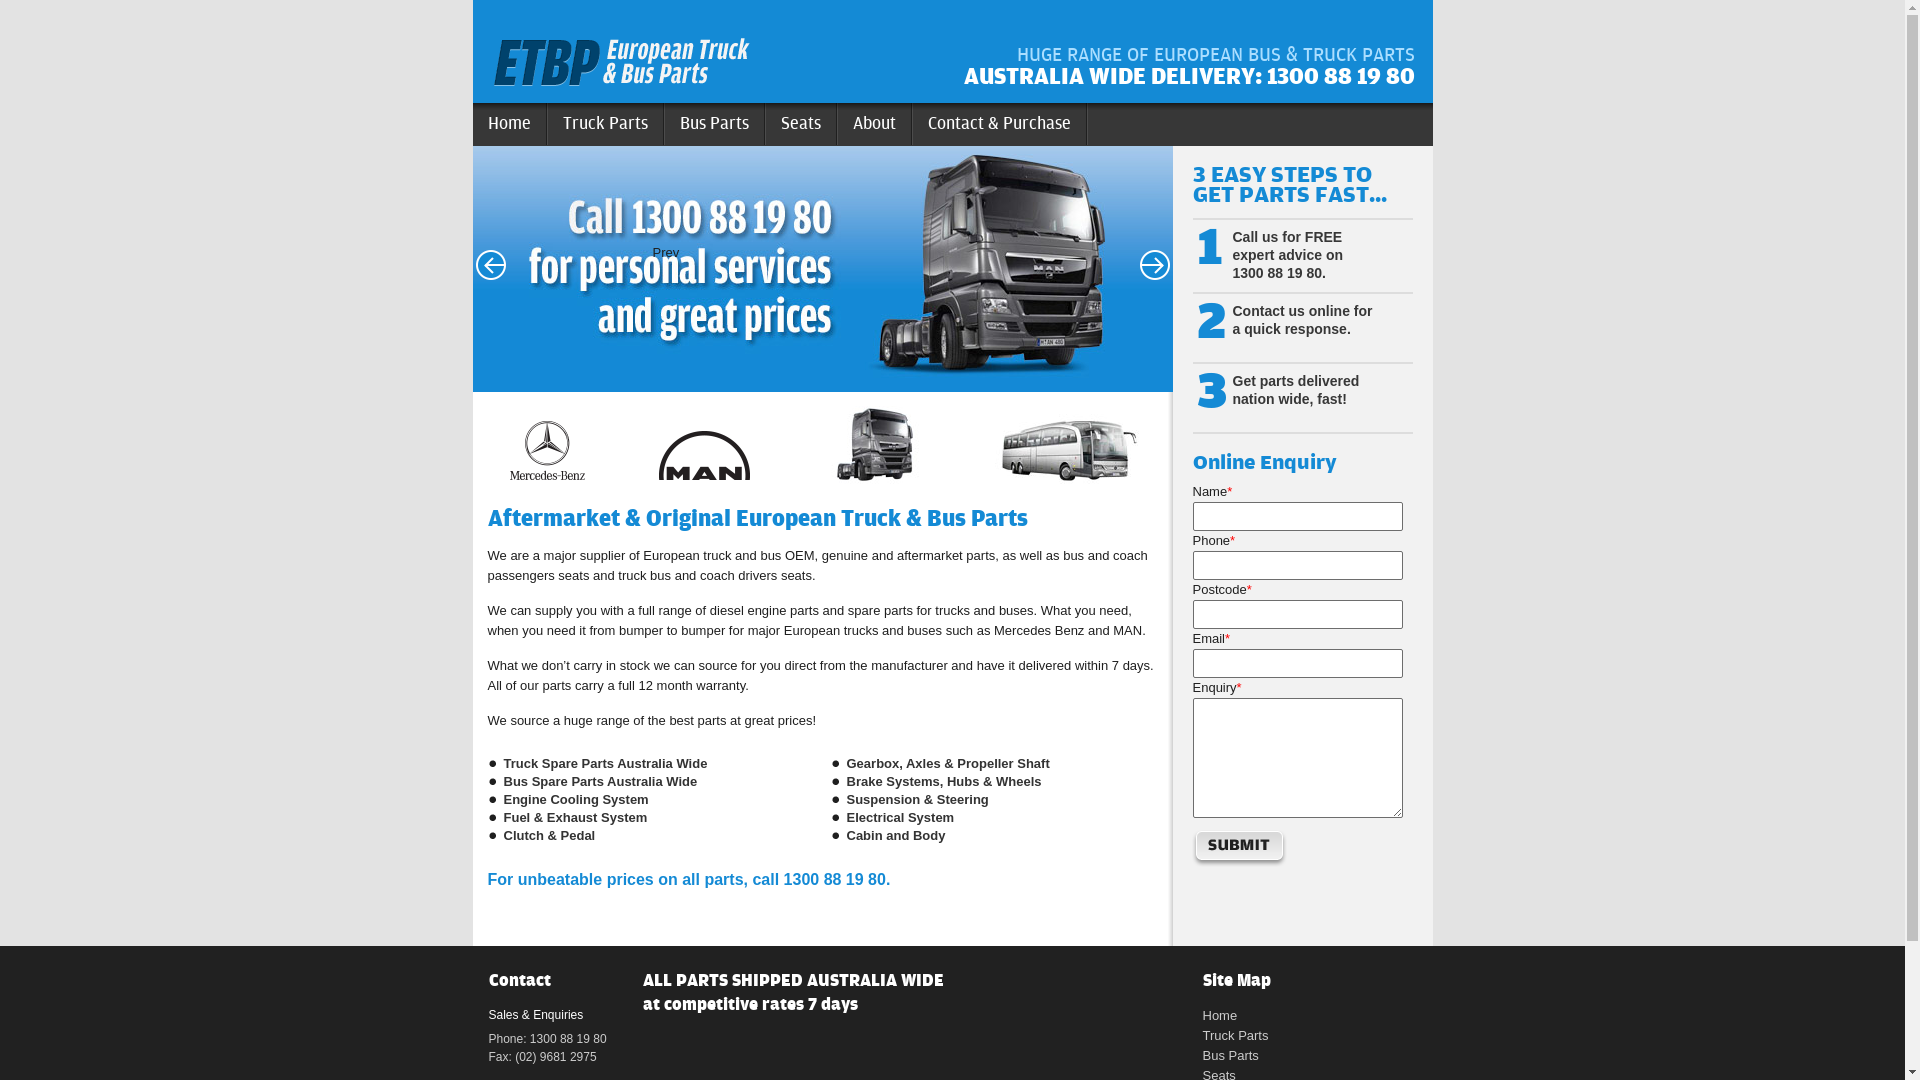  Describe the element at coordinates (1230, 1056) in the screenshot. I see `Bus Parts` at that location.